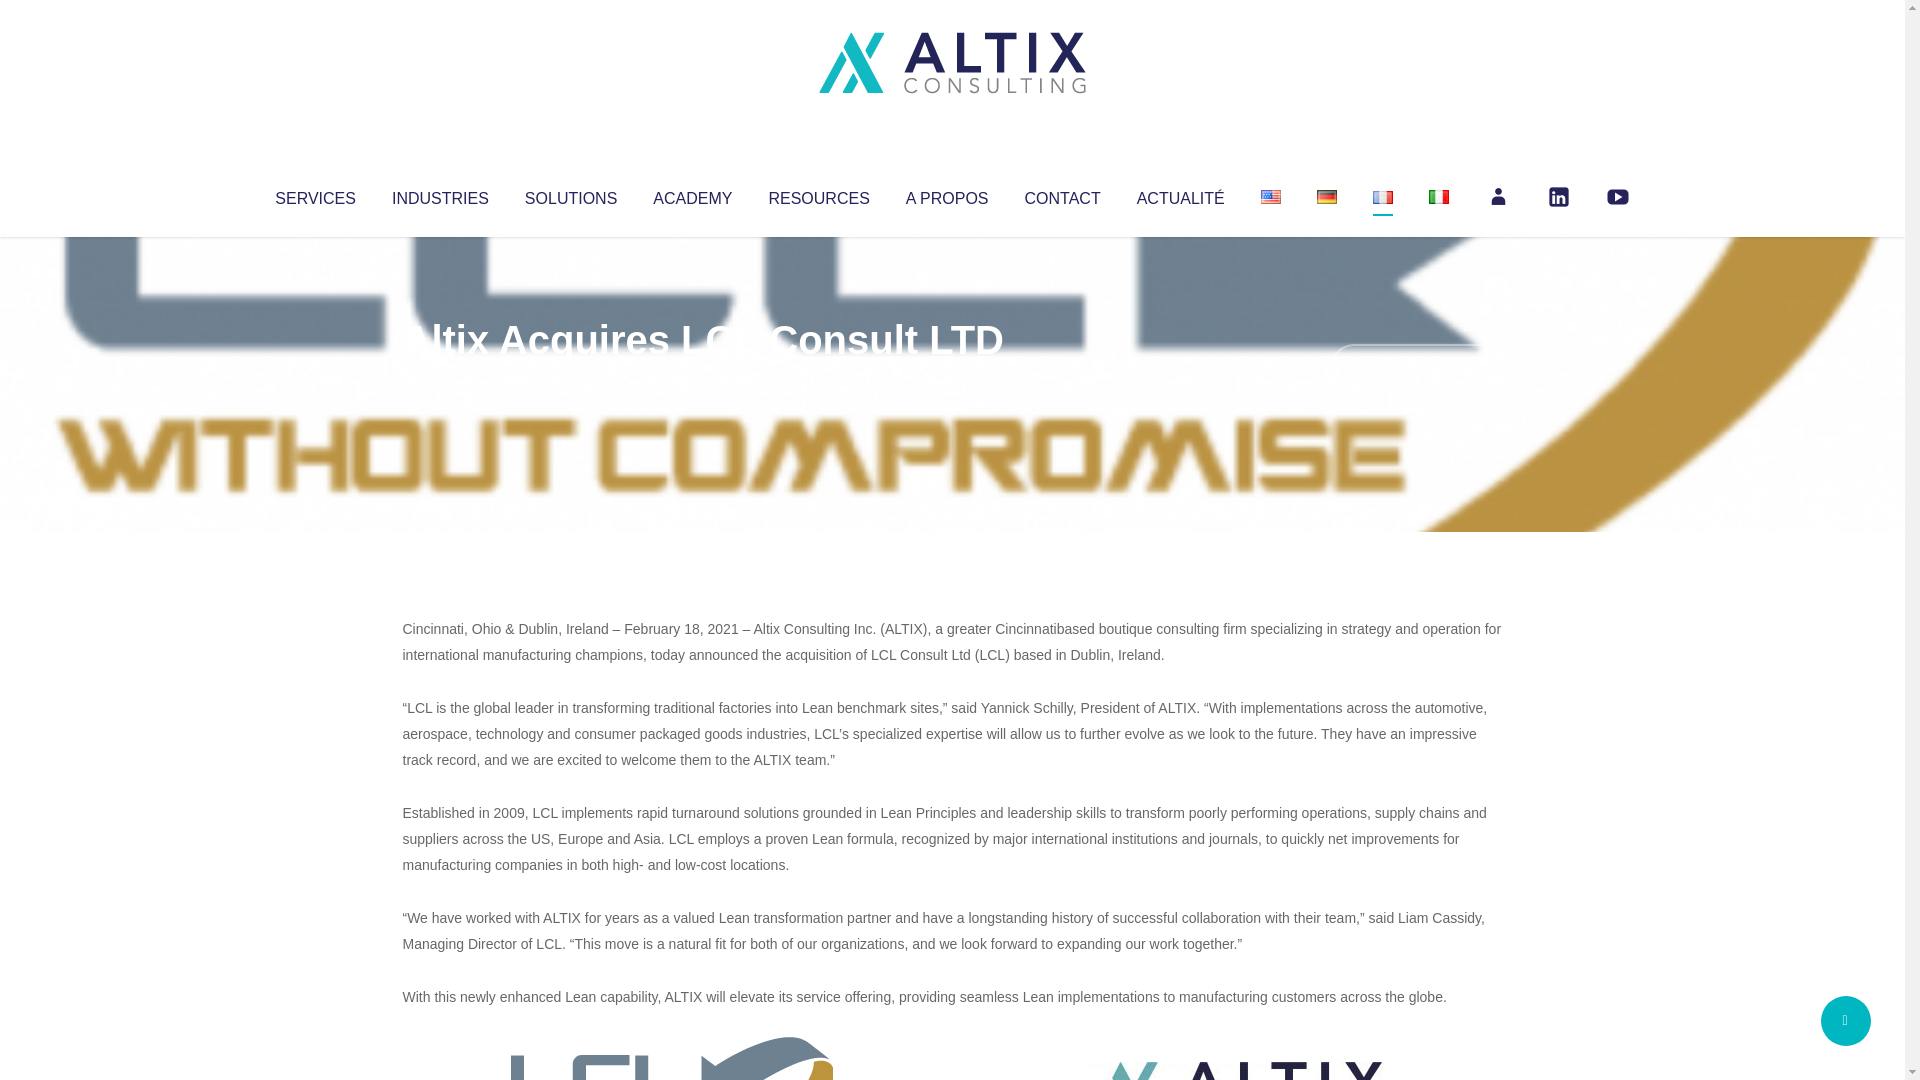 This screenshot has width=1920, height=1080. What do you see at coordinates (314, 194) in the screenshot?
I see `SERVICES` at bounding box center [314, 194].